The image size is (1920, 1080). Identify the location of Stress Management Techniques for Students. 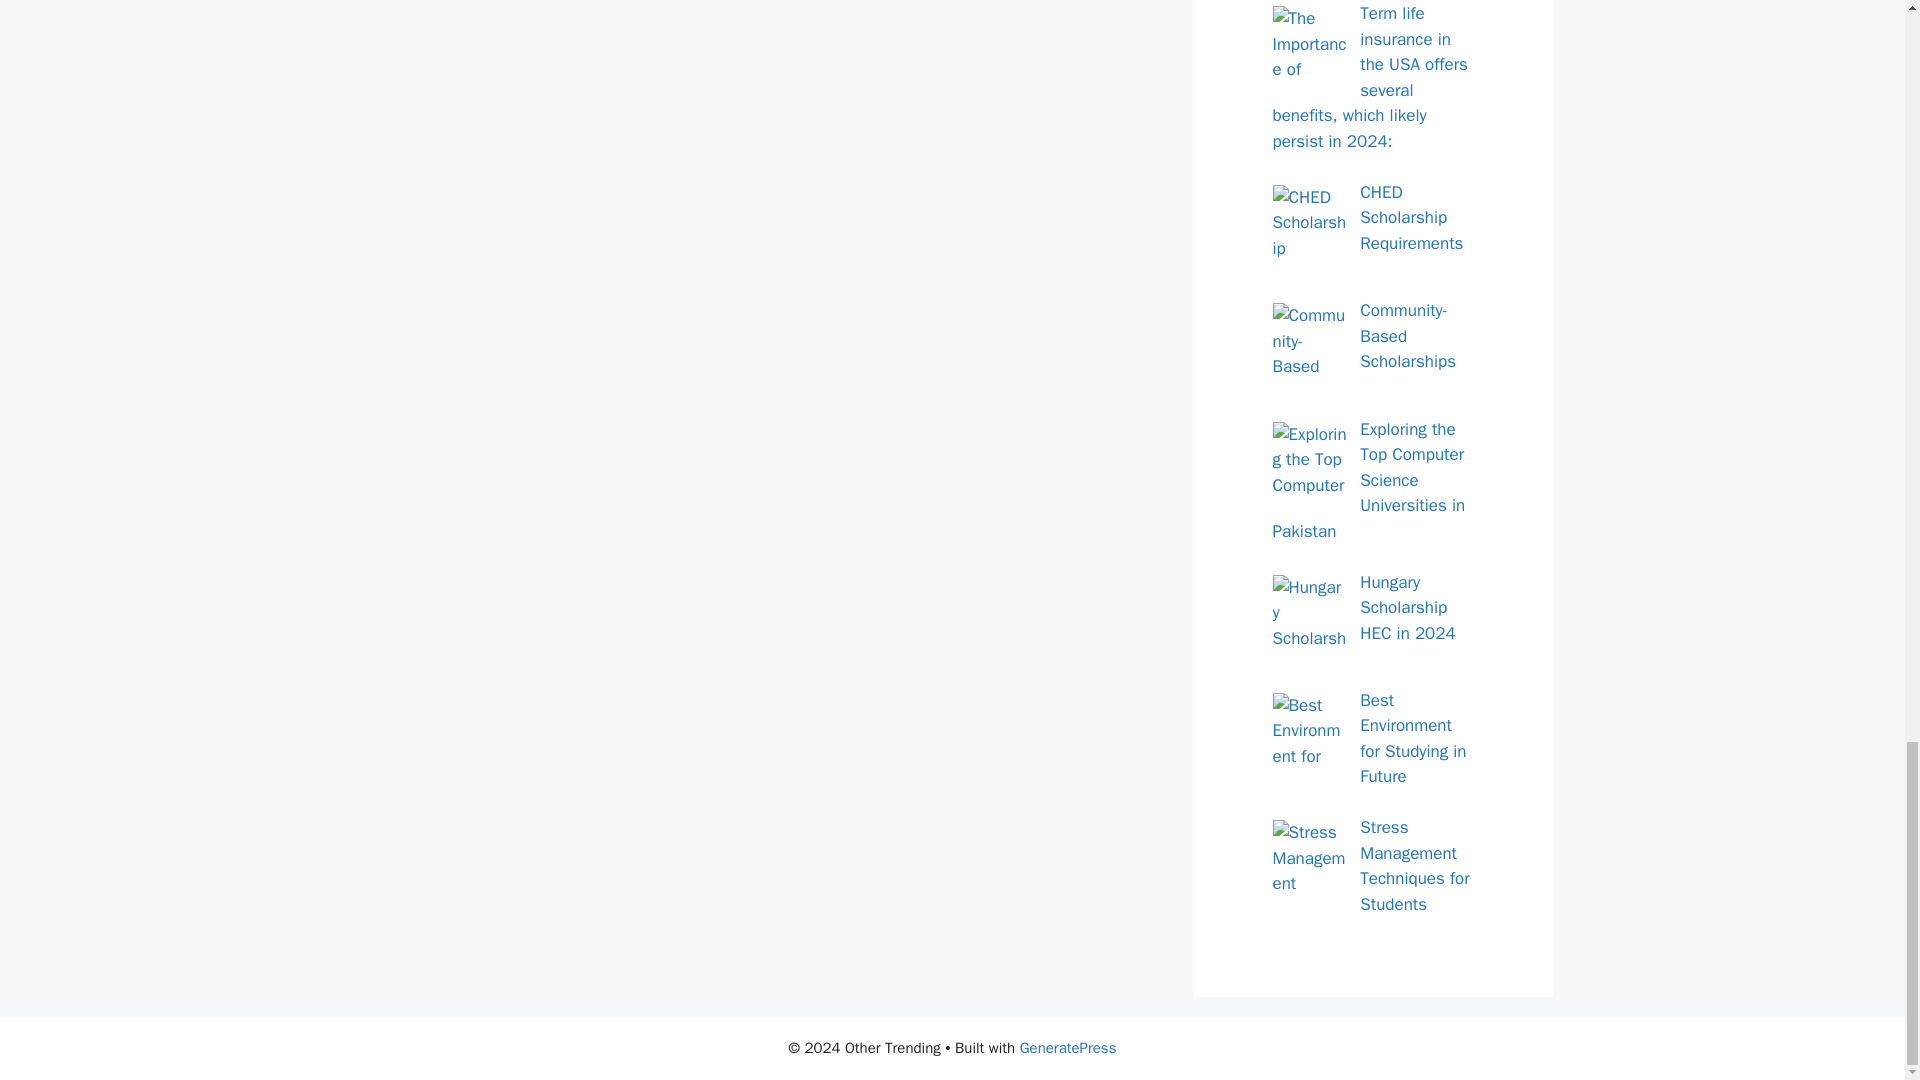
(1414, 865).